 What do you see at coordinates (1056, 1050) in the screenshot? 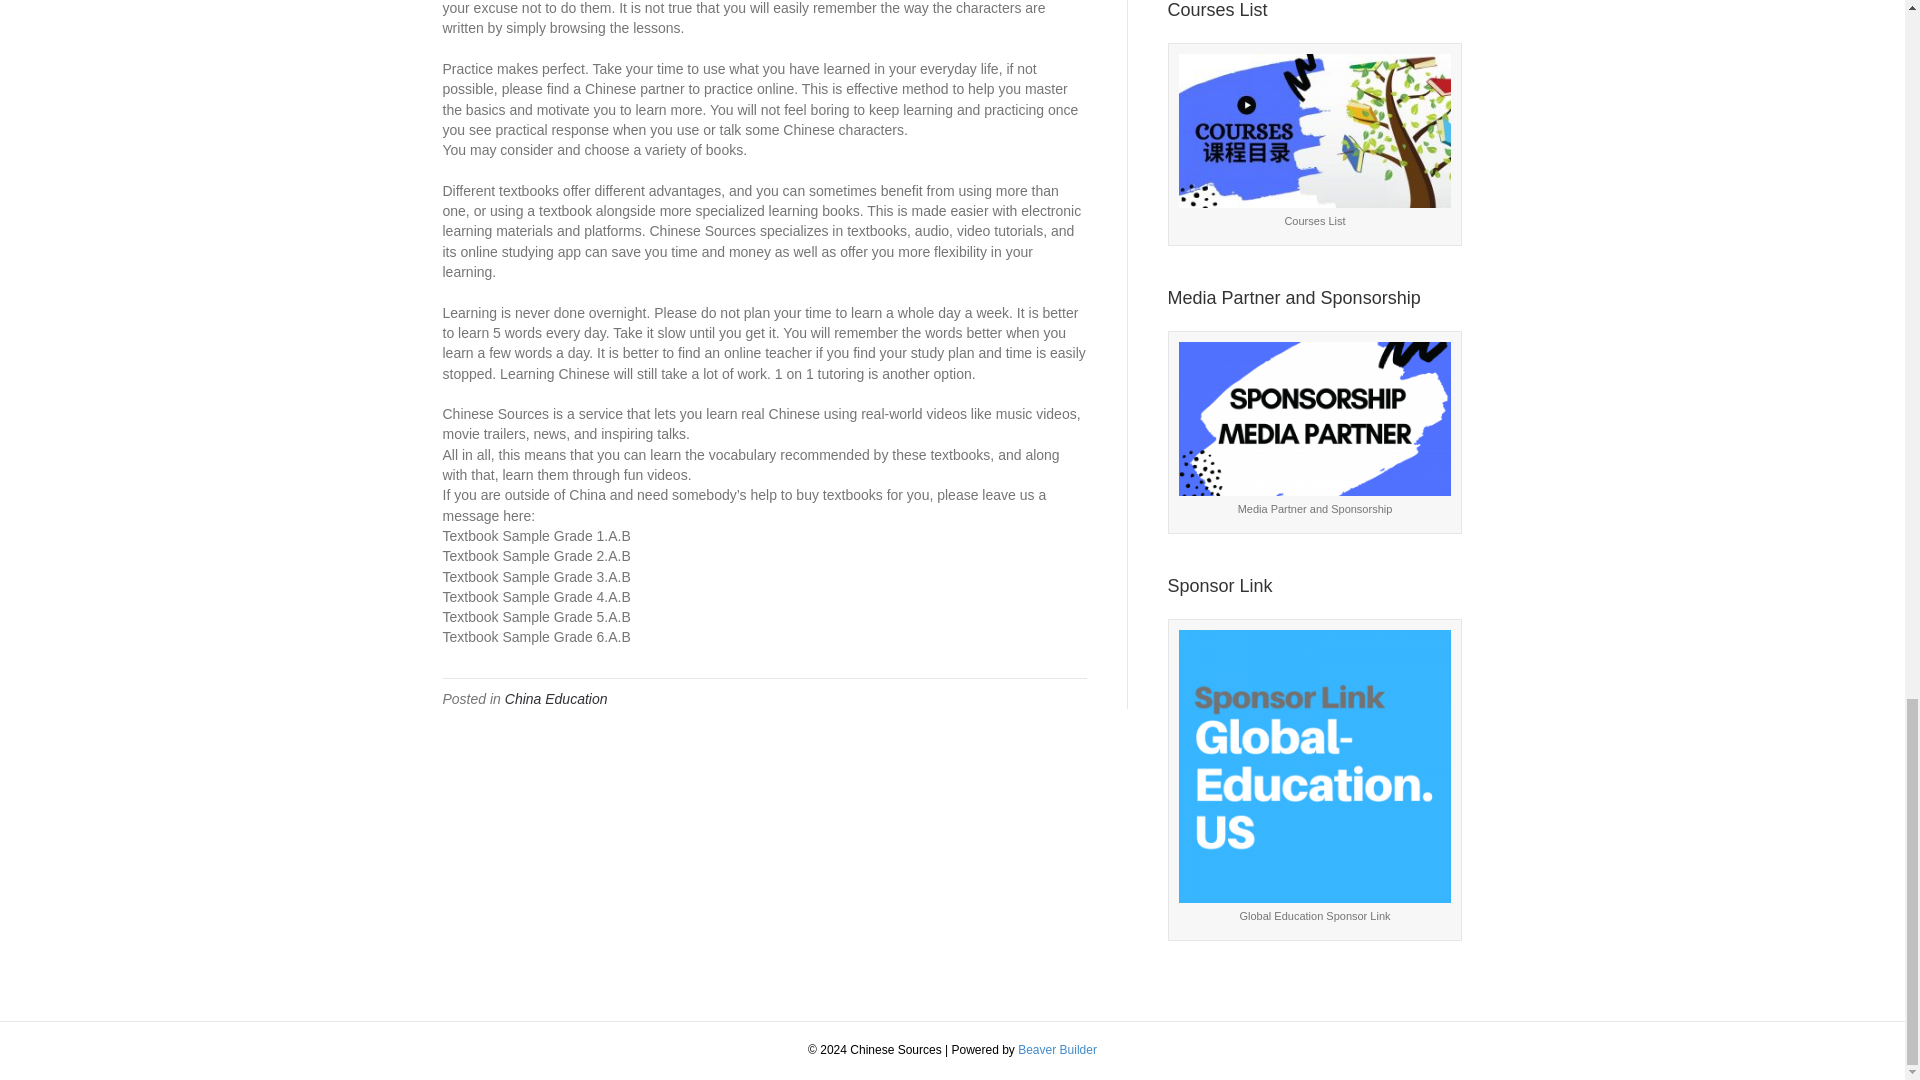
I see `WordPress Page Builder Plugin` at bounding box center [1056, 1050].